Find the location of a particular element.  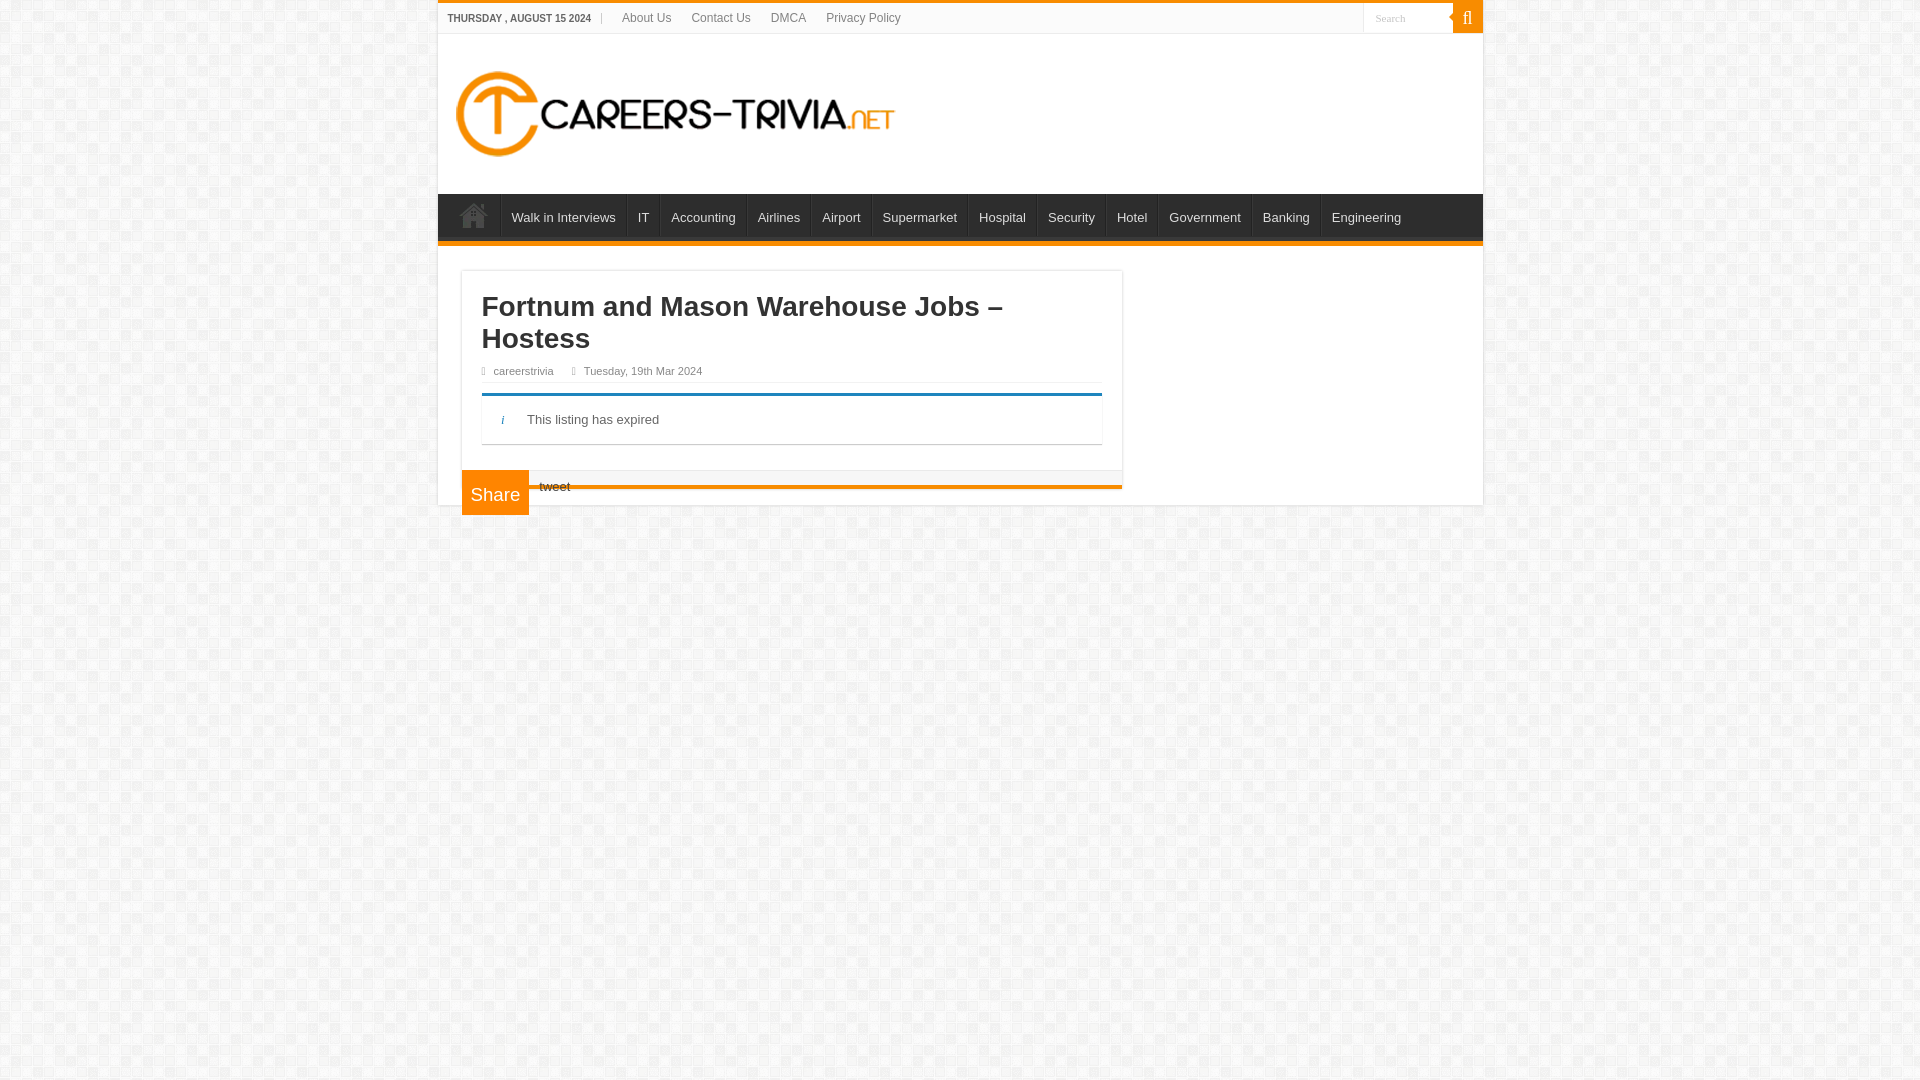

tweet is located at coordinates (554, 486).